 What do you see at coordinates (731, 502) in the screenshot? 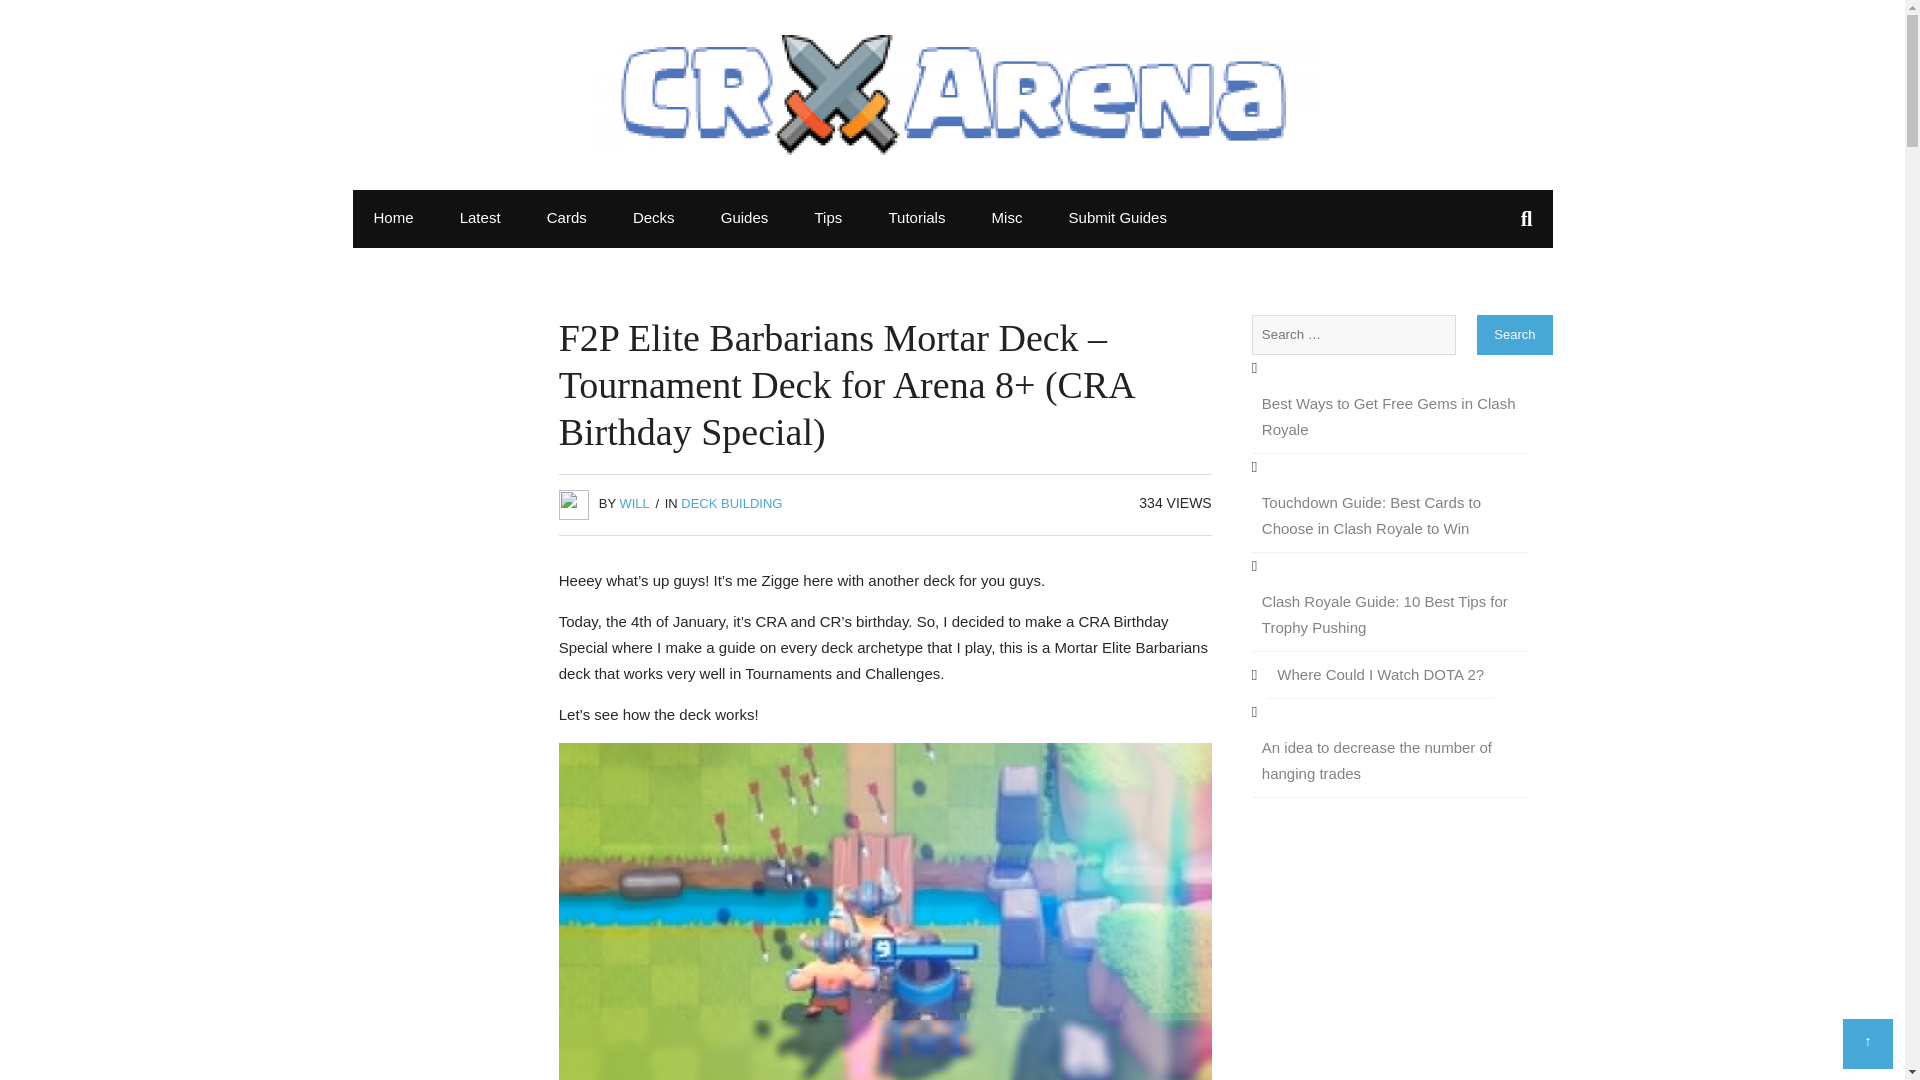
I see `DECK BUILDING` at bounding box center [731, 502].